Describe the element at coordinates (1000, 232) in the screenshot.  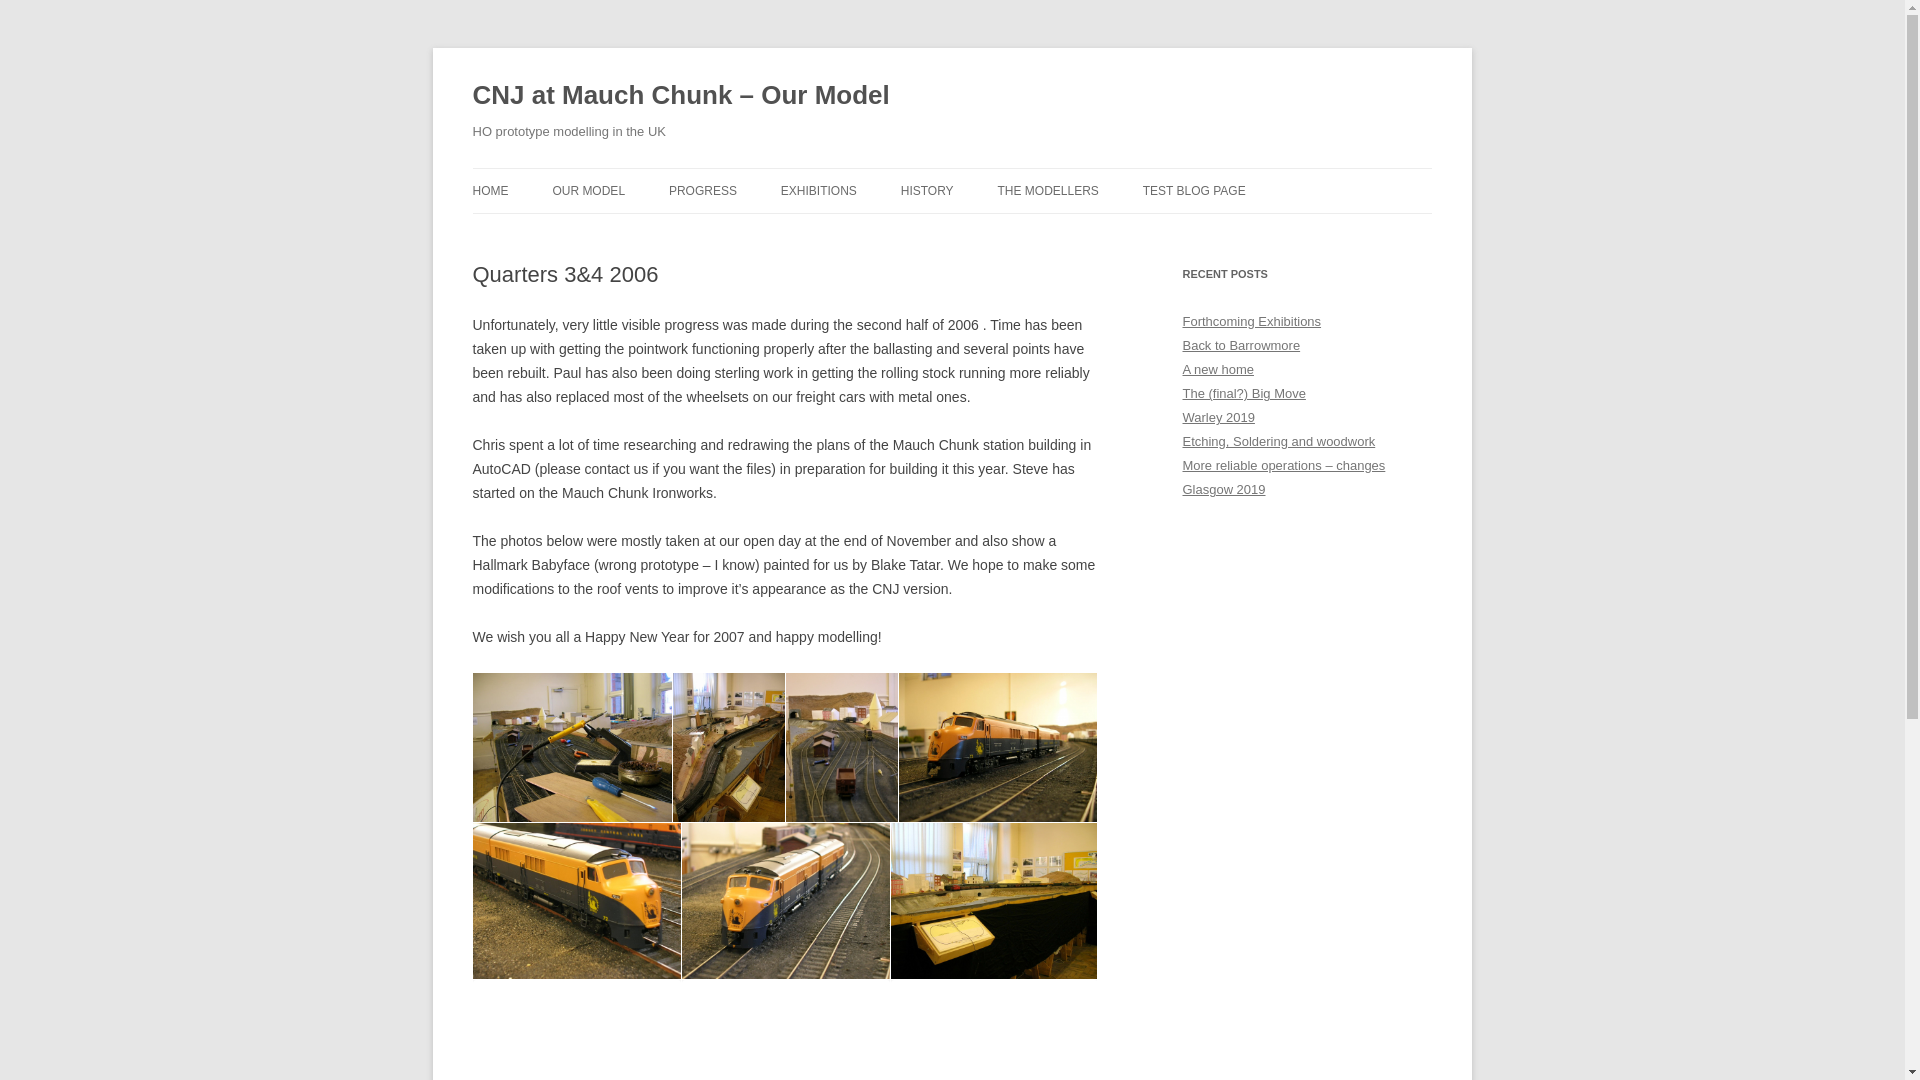
I see `2019` at that location.